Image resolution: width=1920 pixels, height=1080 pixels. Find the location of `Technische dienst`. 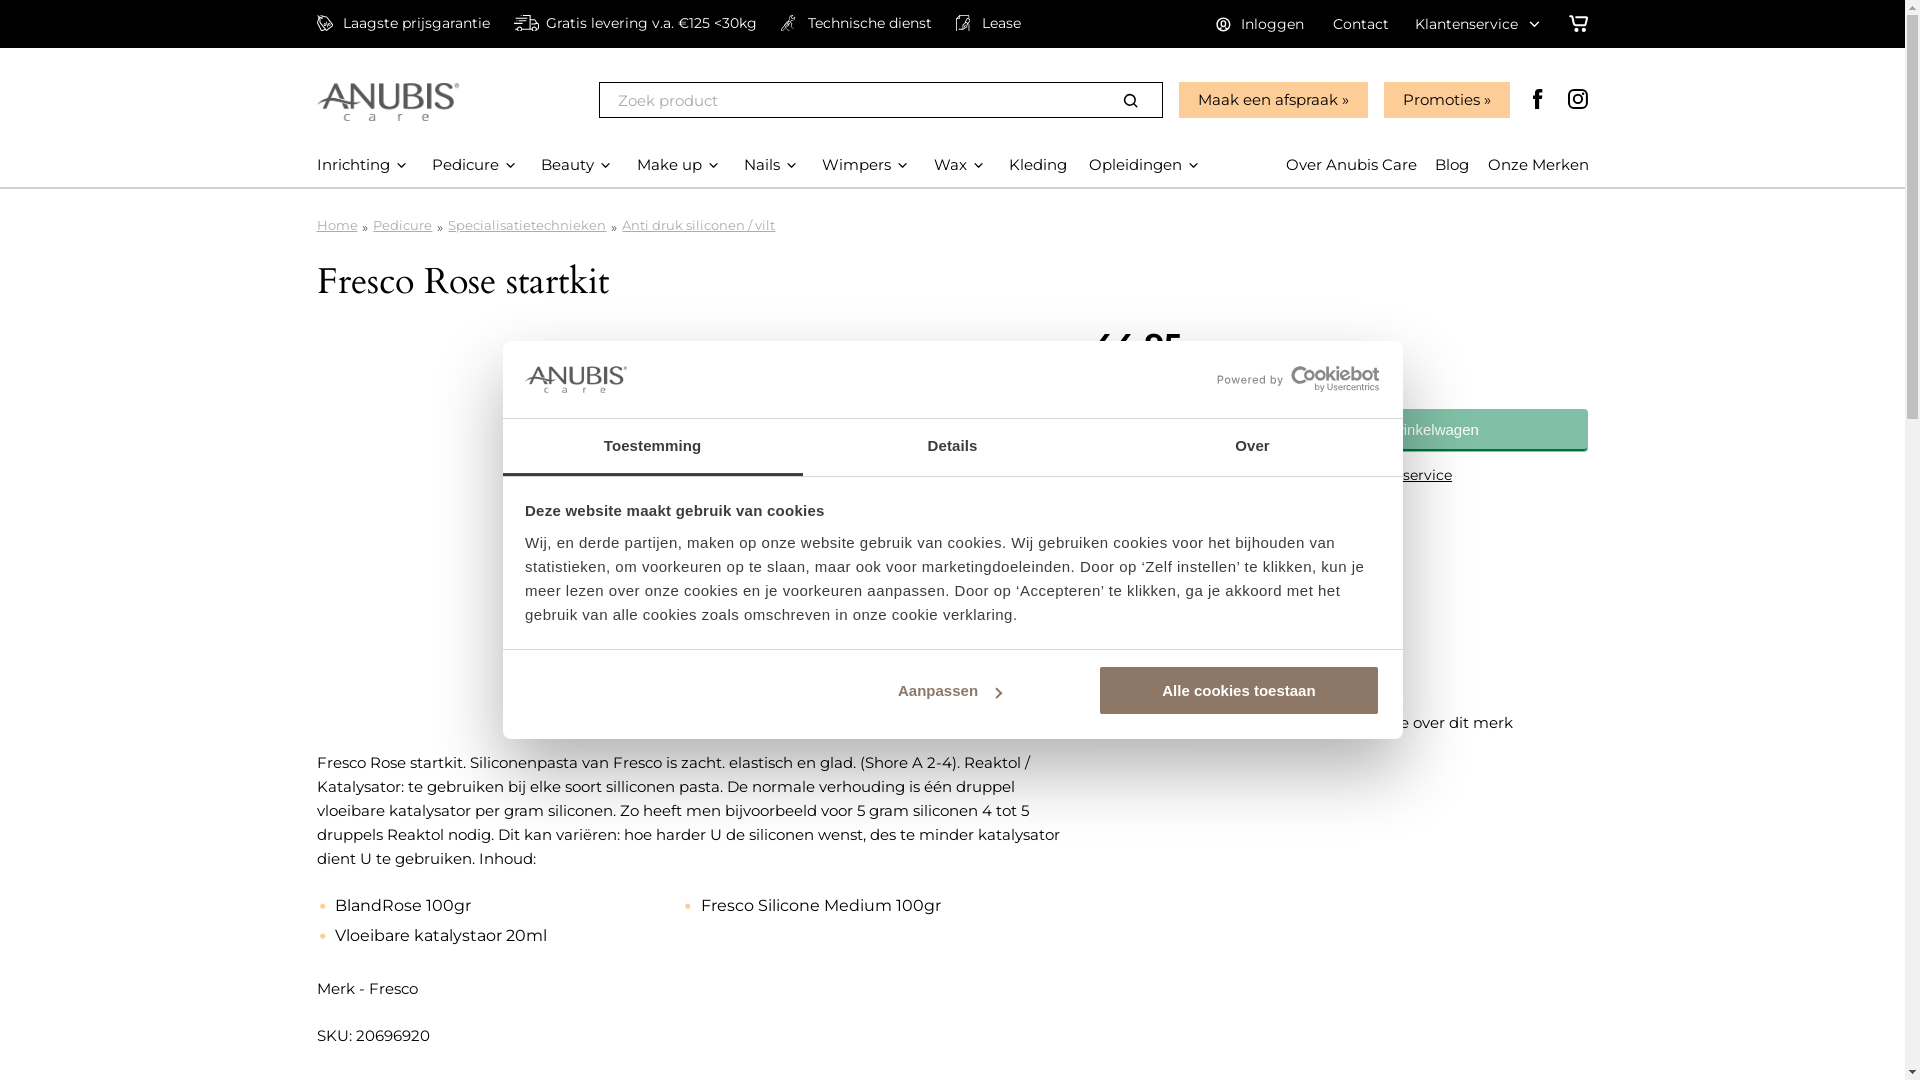

Technische dienst is located at coordinates (856, 23).